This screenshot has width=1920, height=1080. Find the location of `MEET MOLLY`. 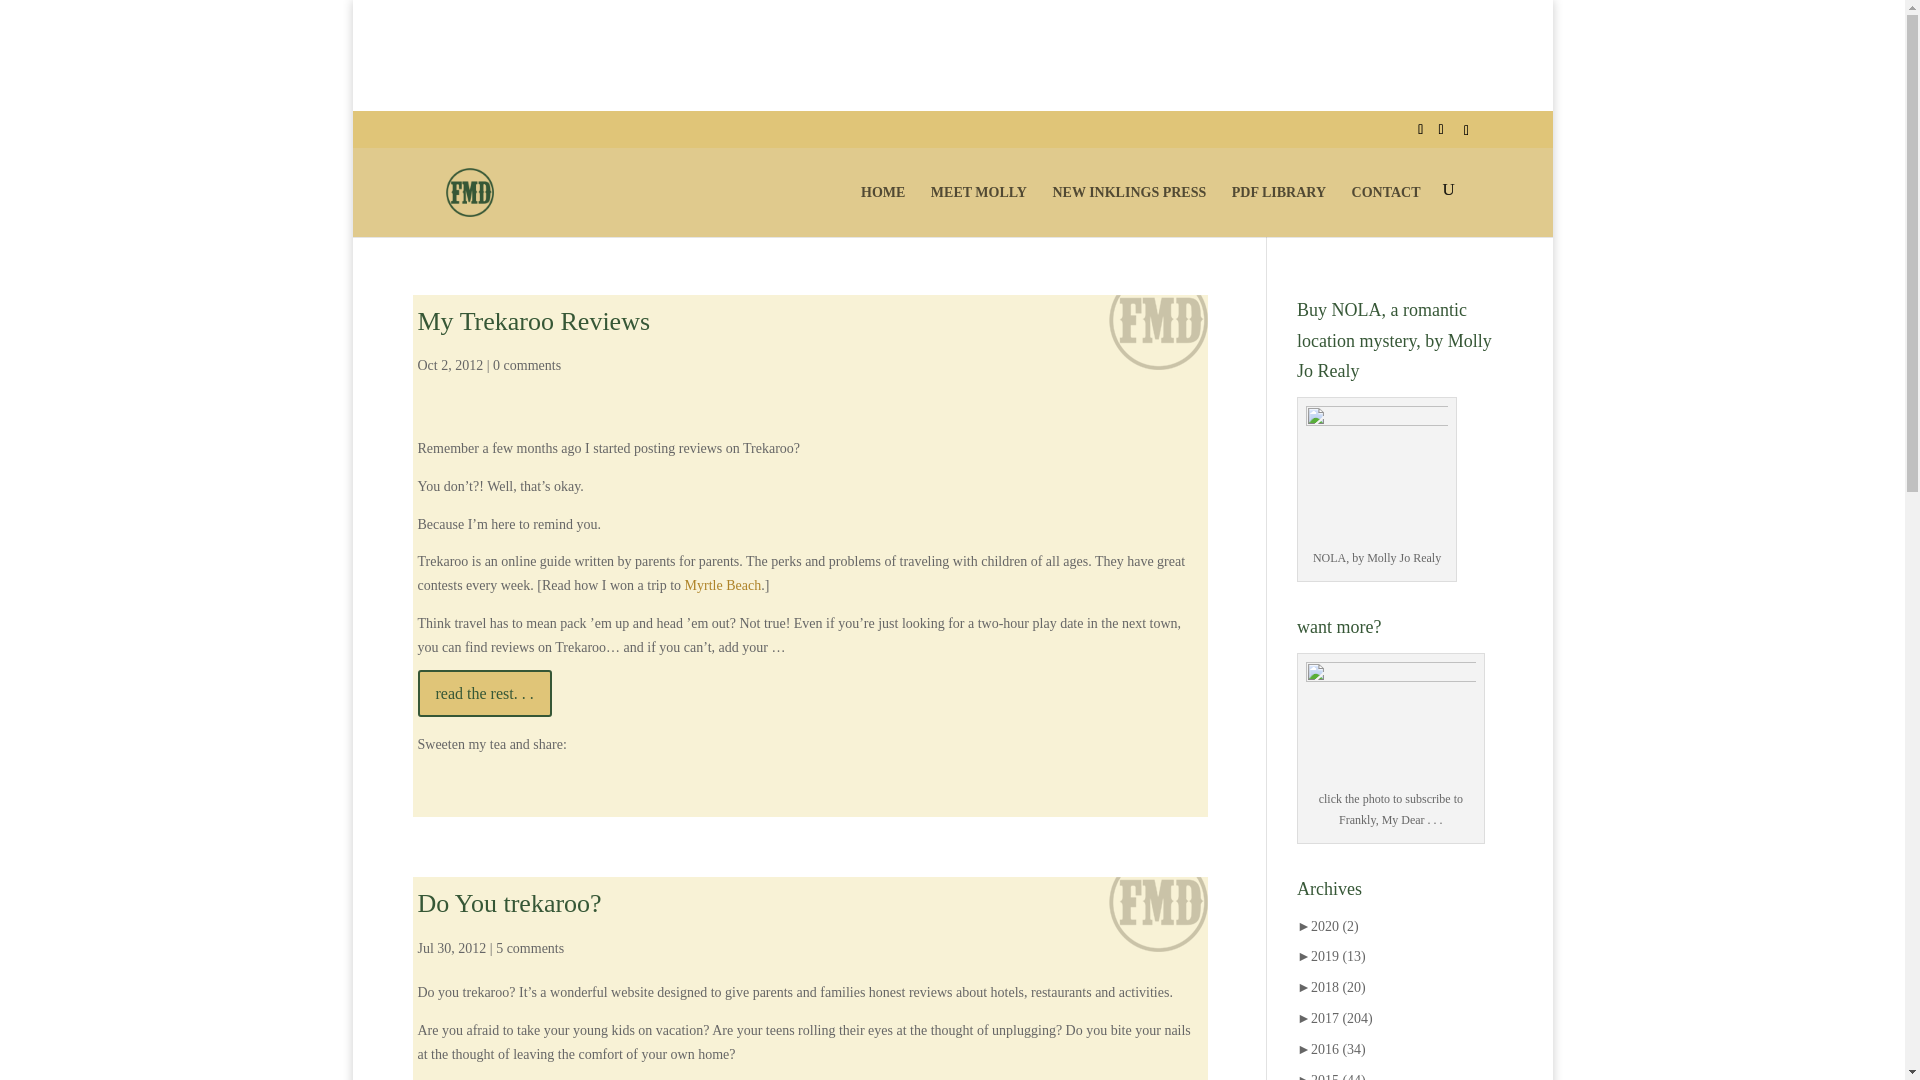

MEET MOLLY is located at coordinates (979, 208).